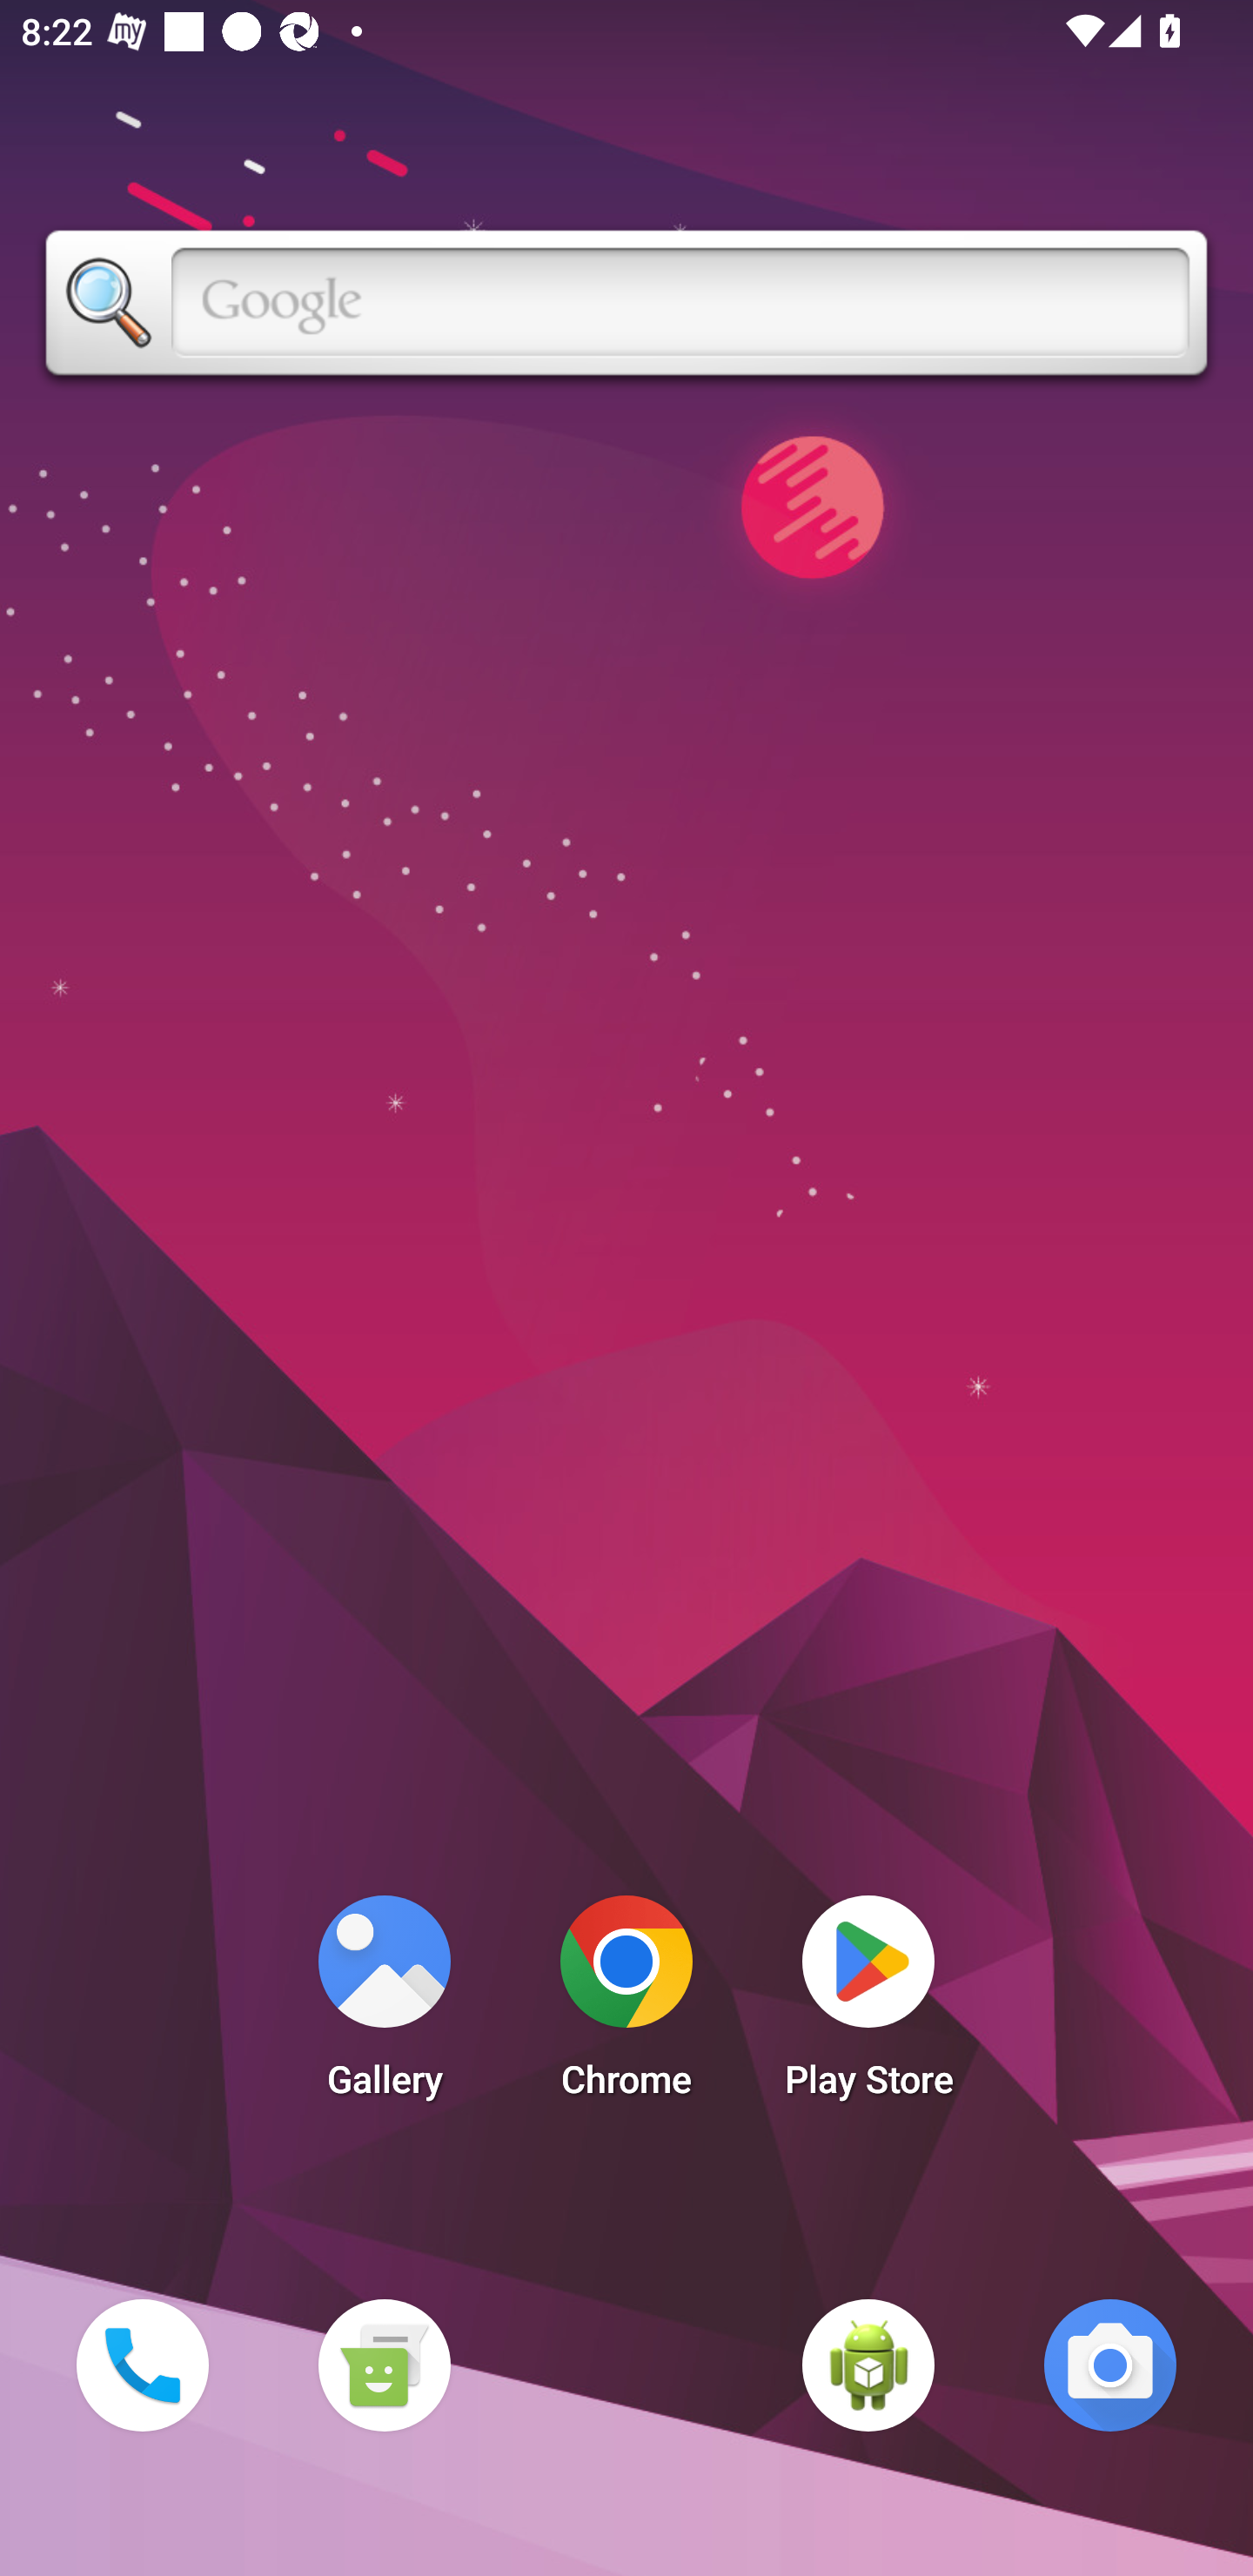 This screenshot has width=1253, height=2576. I want to click on Camera, so click(1110, 2365).